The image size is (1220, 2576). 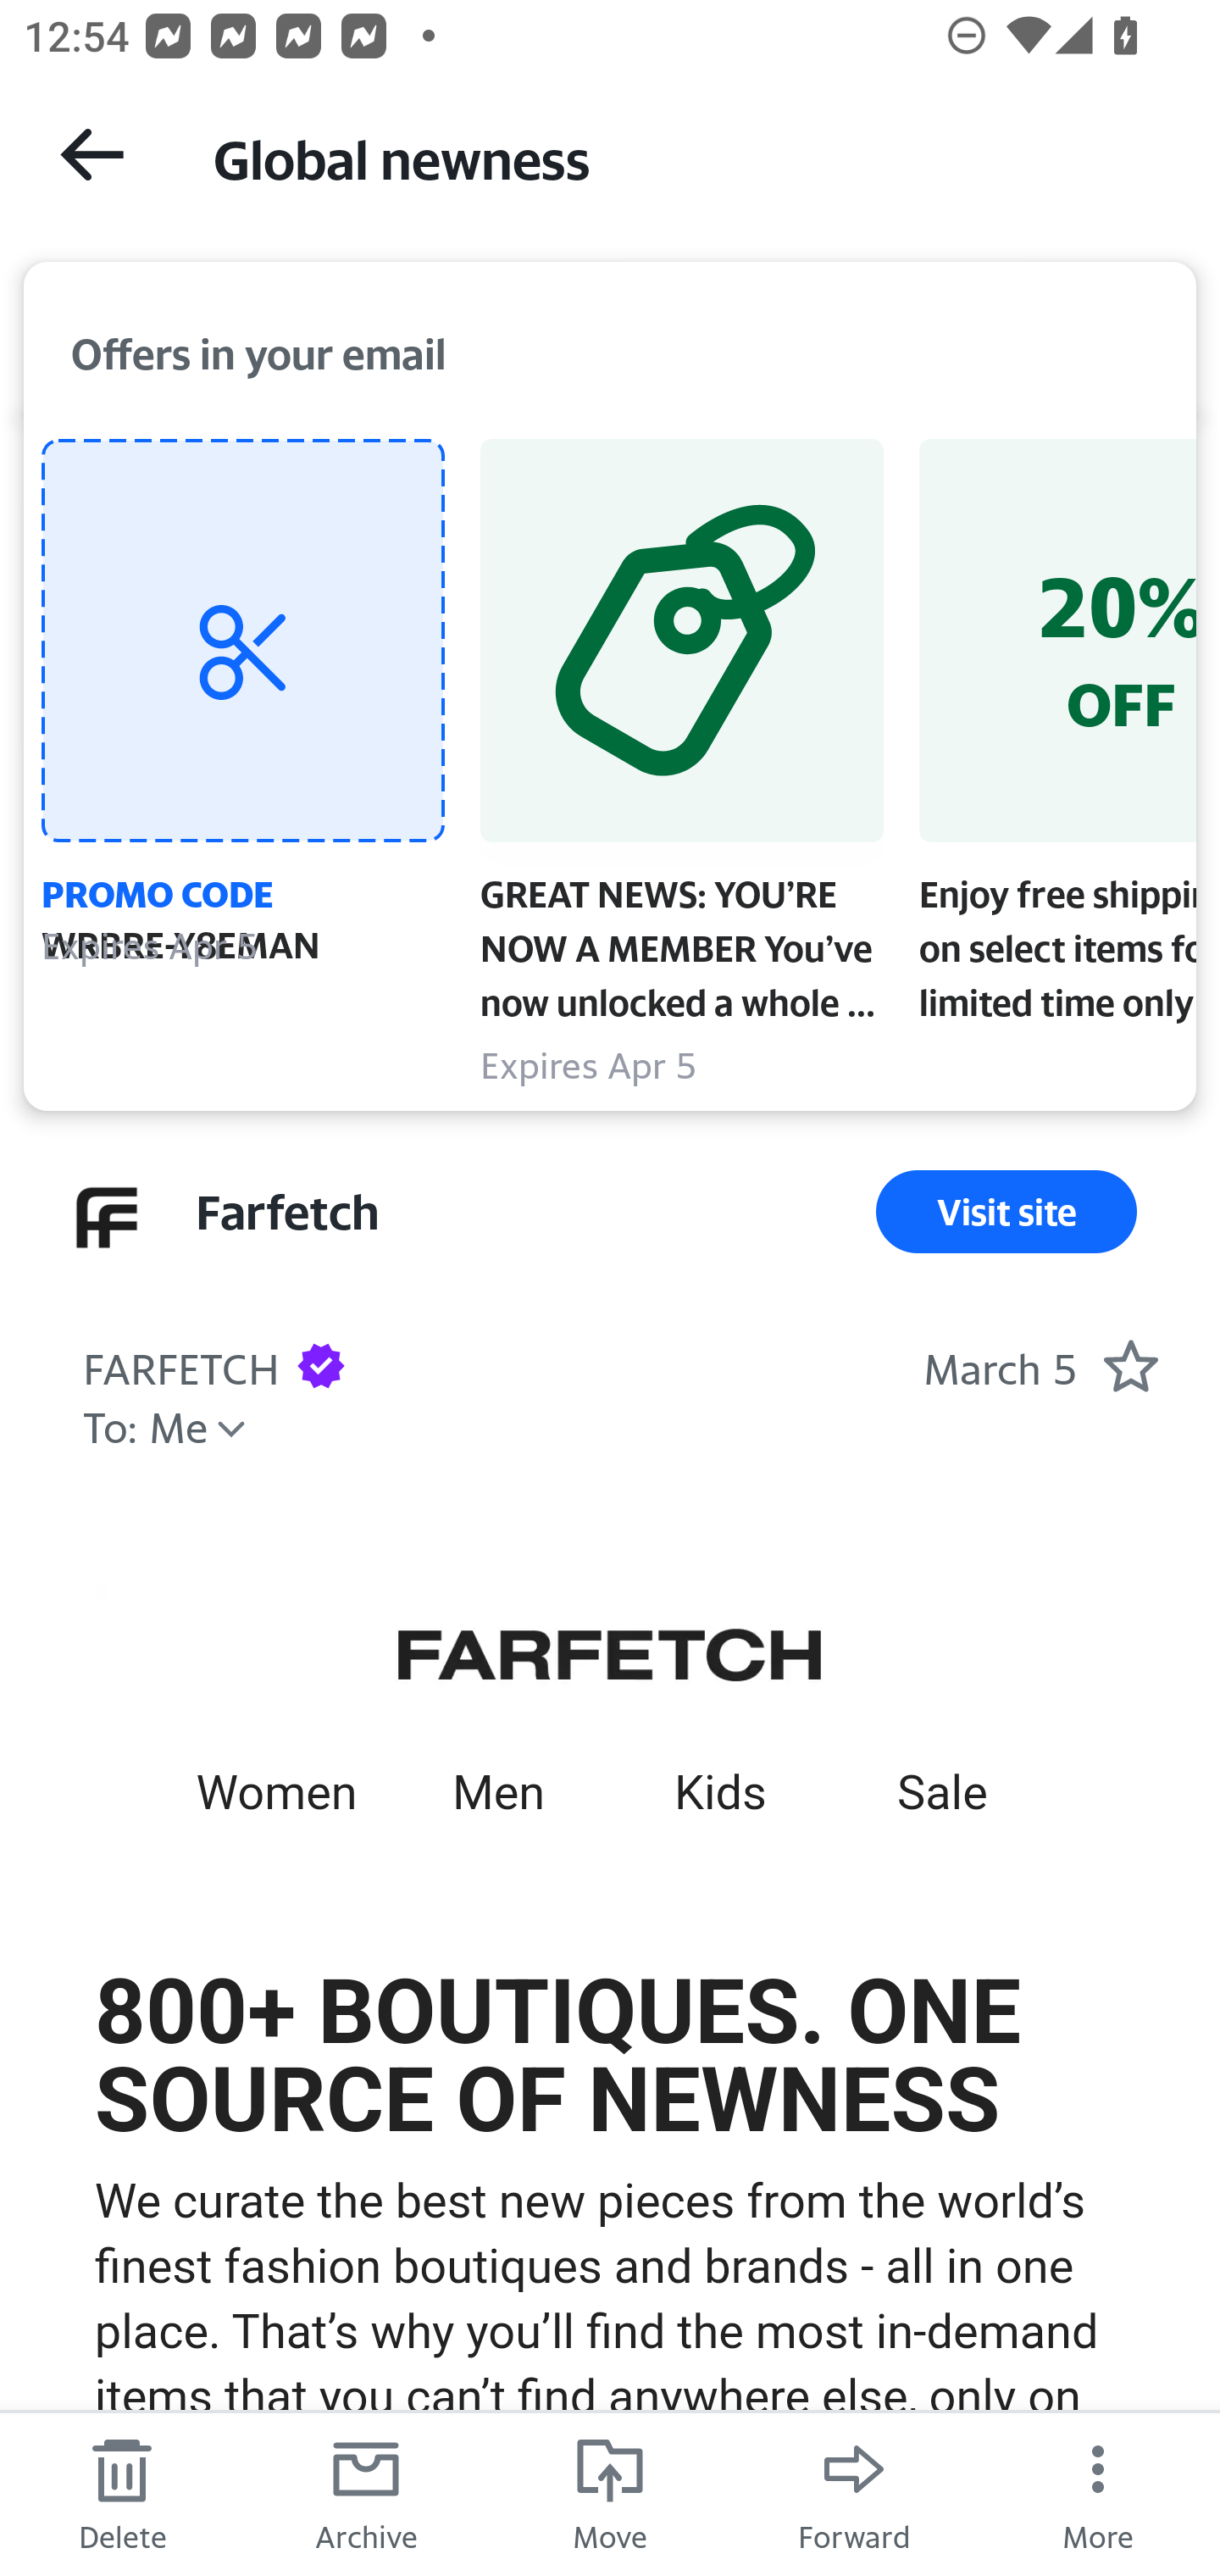 What do you see at coordinates (1006, 1212) in the screenshot?
I see `Visit site Visit Site Link` at bounding box center [1006, 1212].